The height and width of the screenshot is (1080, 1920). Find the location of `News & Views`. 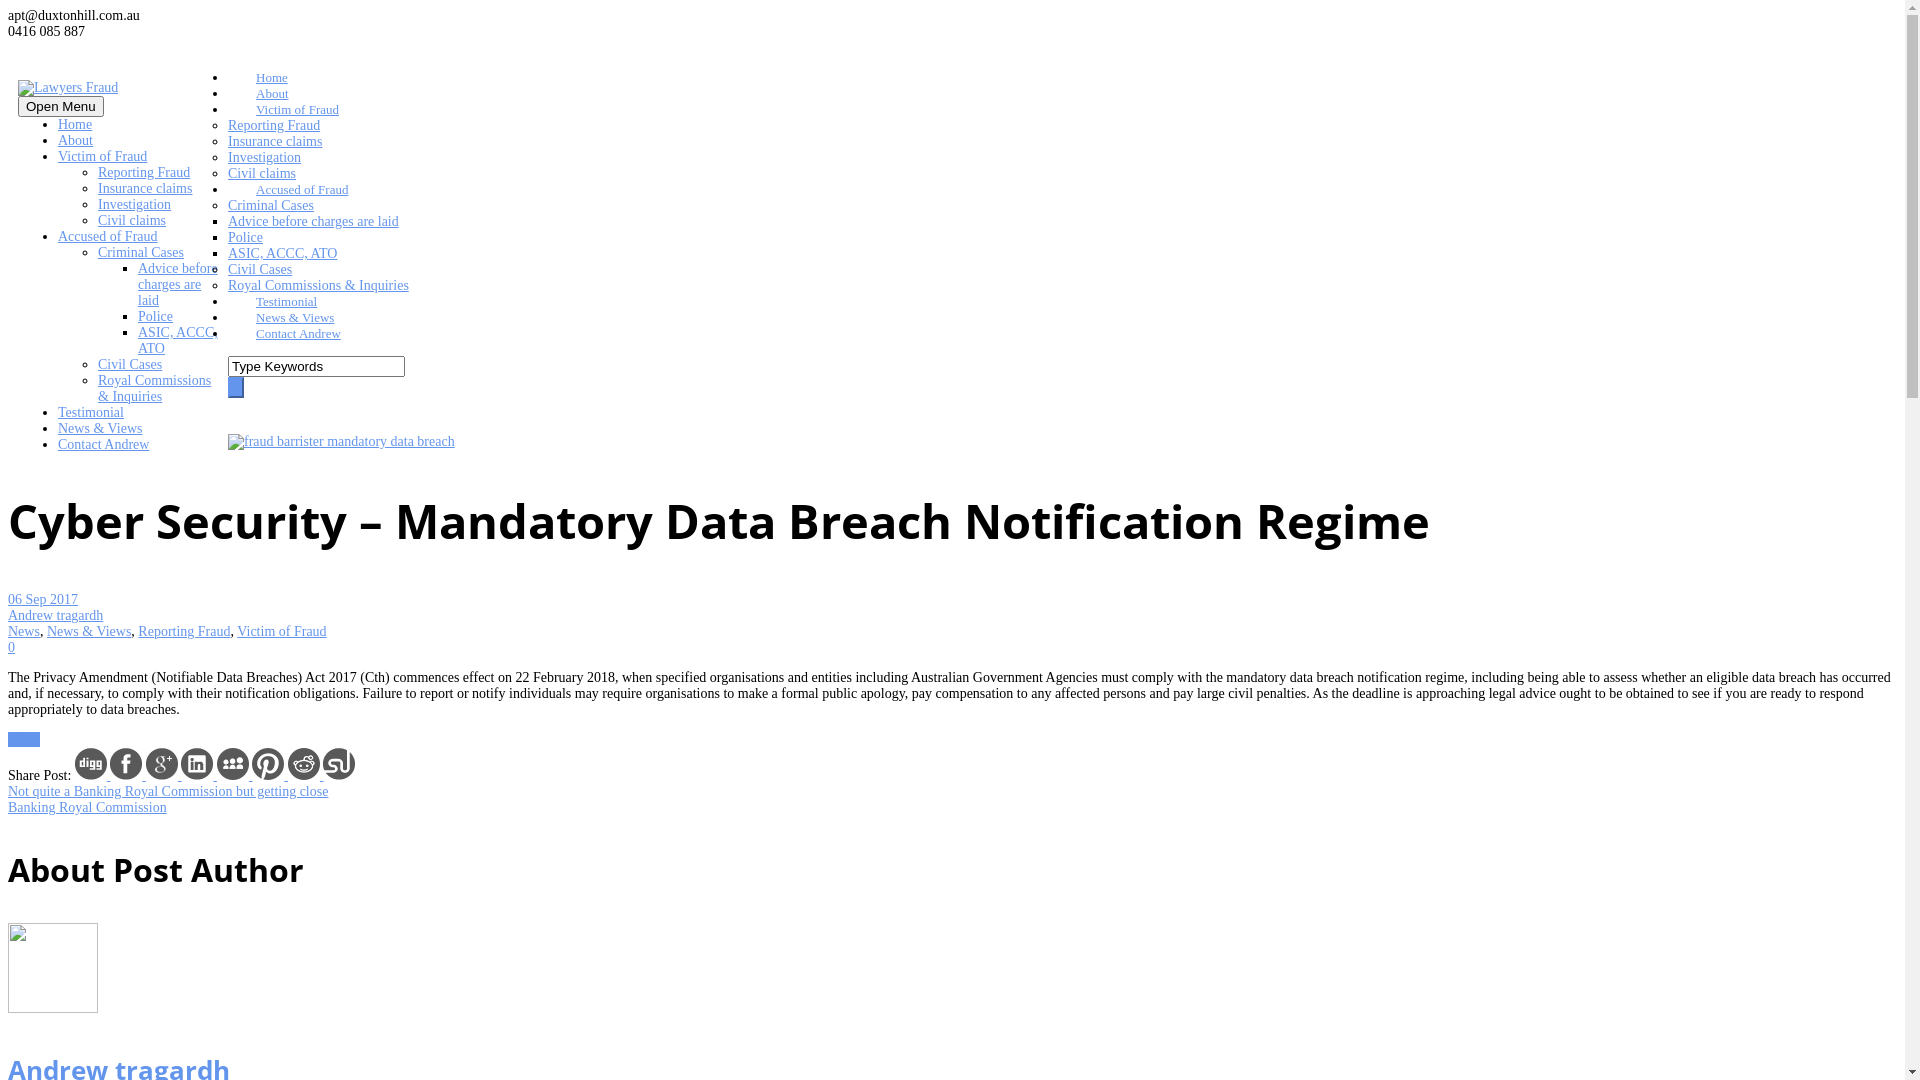

News & Views is located at coordinates (100, 428).